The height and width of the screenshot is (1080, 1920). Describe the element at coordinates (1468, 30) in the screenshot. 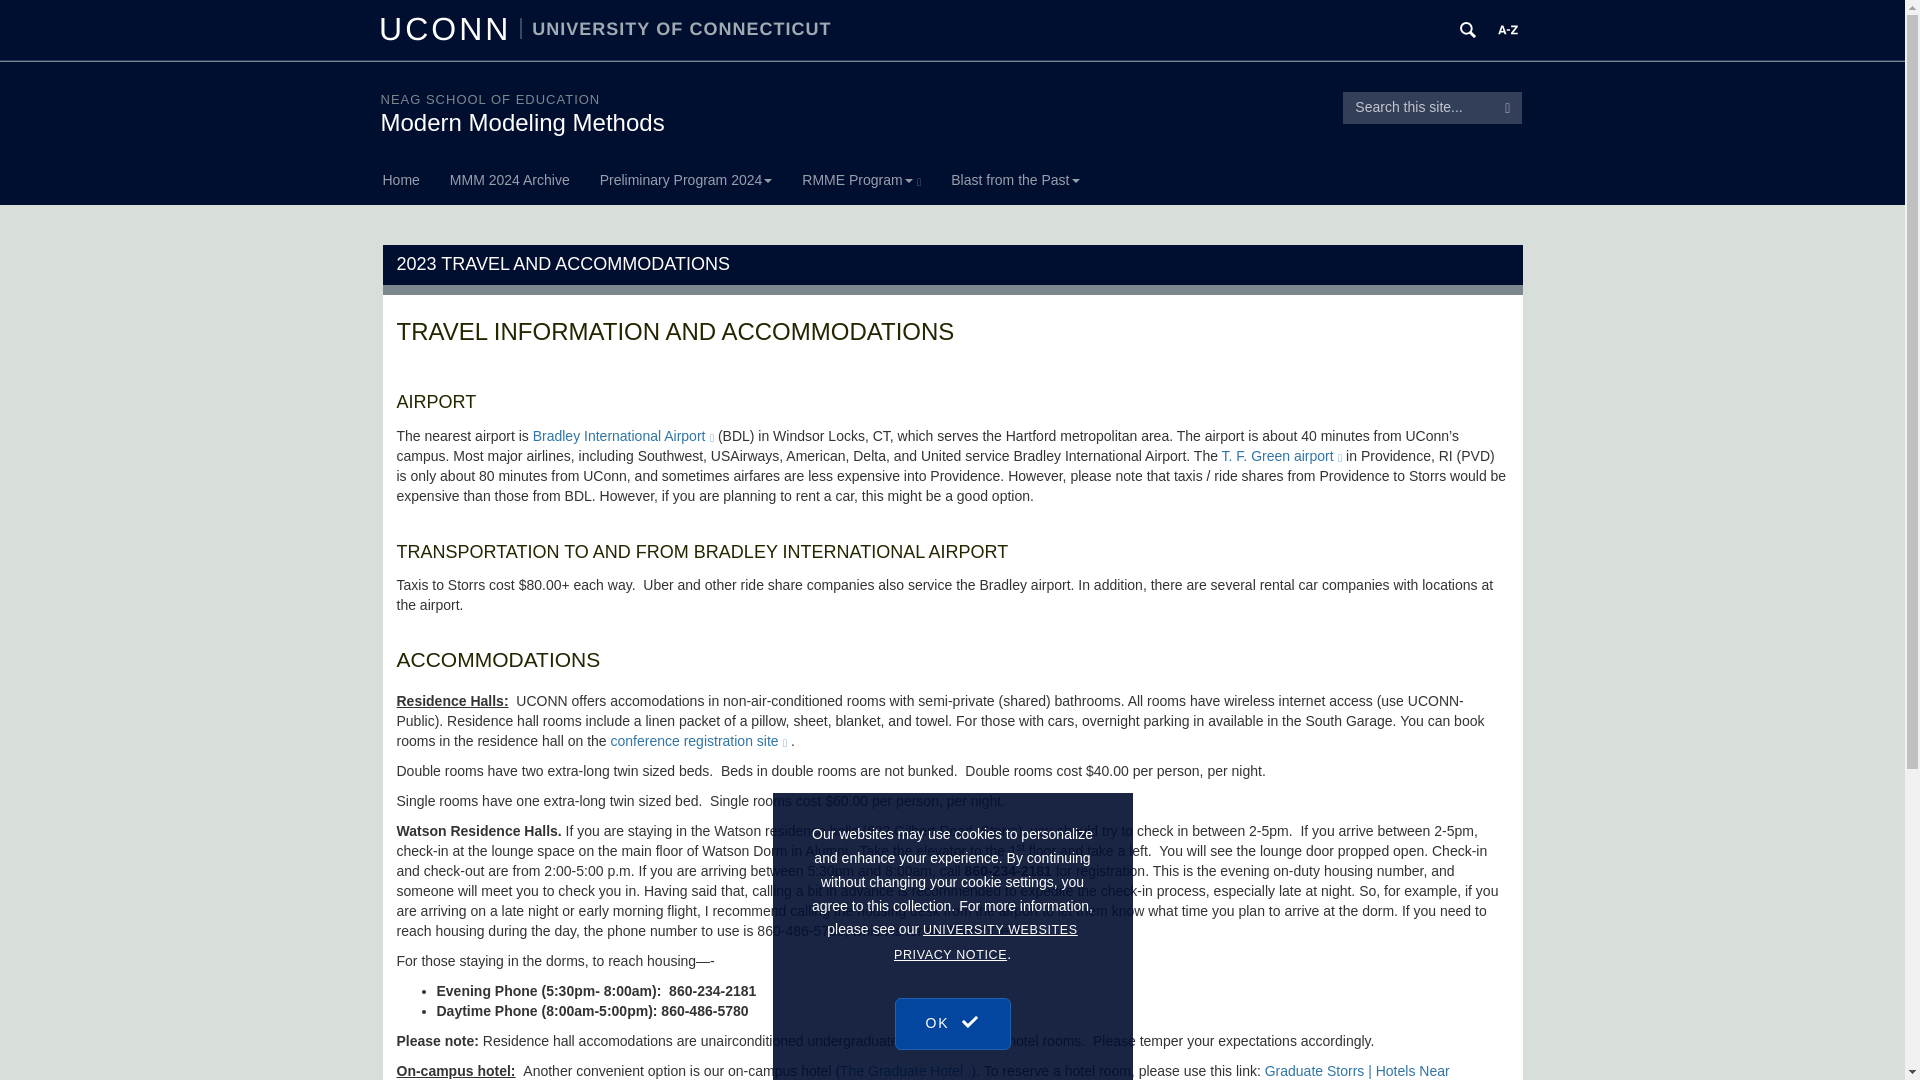

I see `Search UConn` at that location.